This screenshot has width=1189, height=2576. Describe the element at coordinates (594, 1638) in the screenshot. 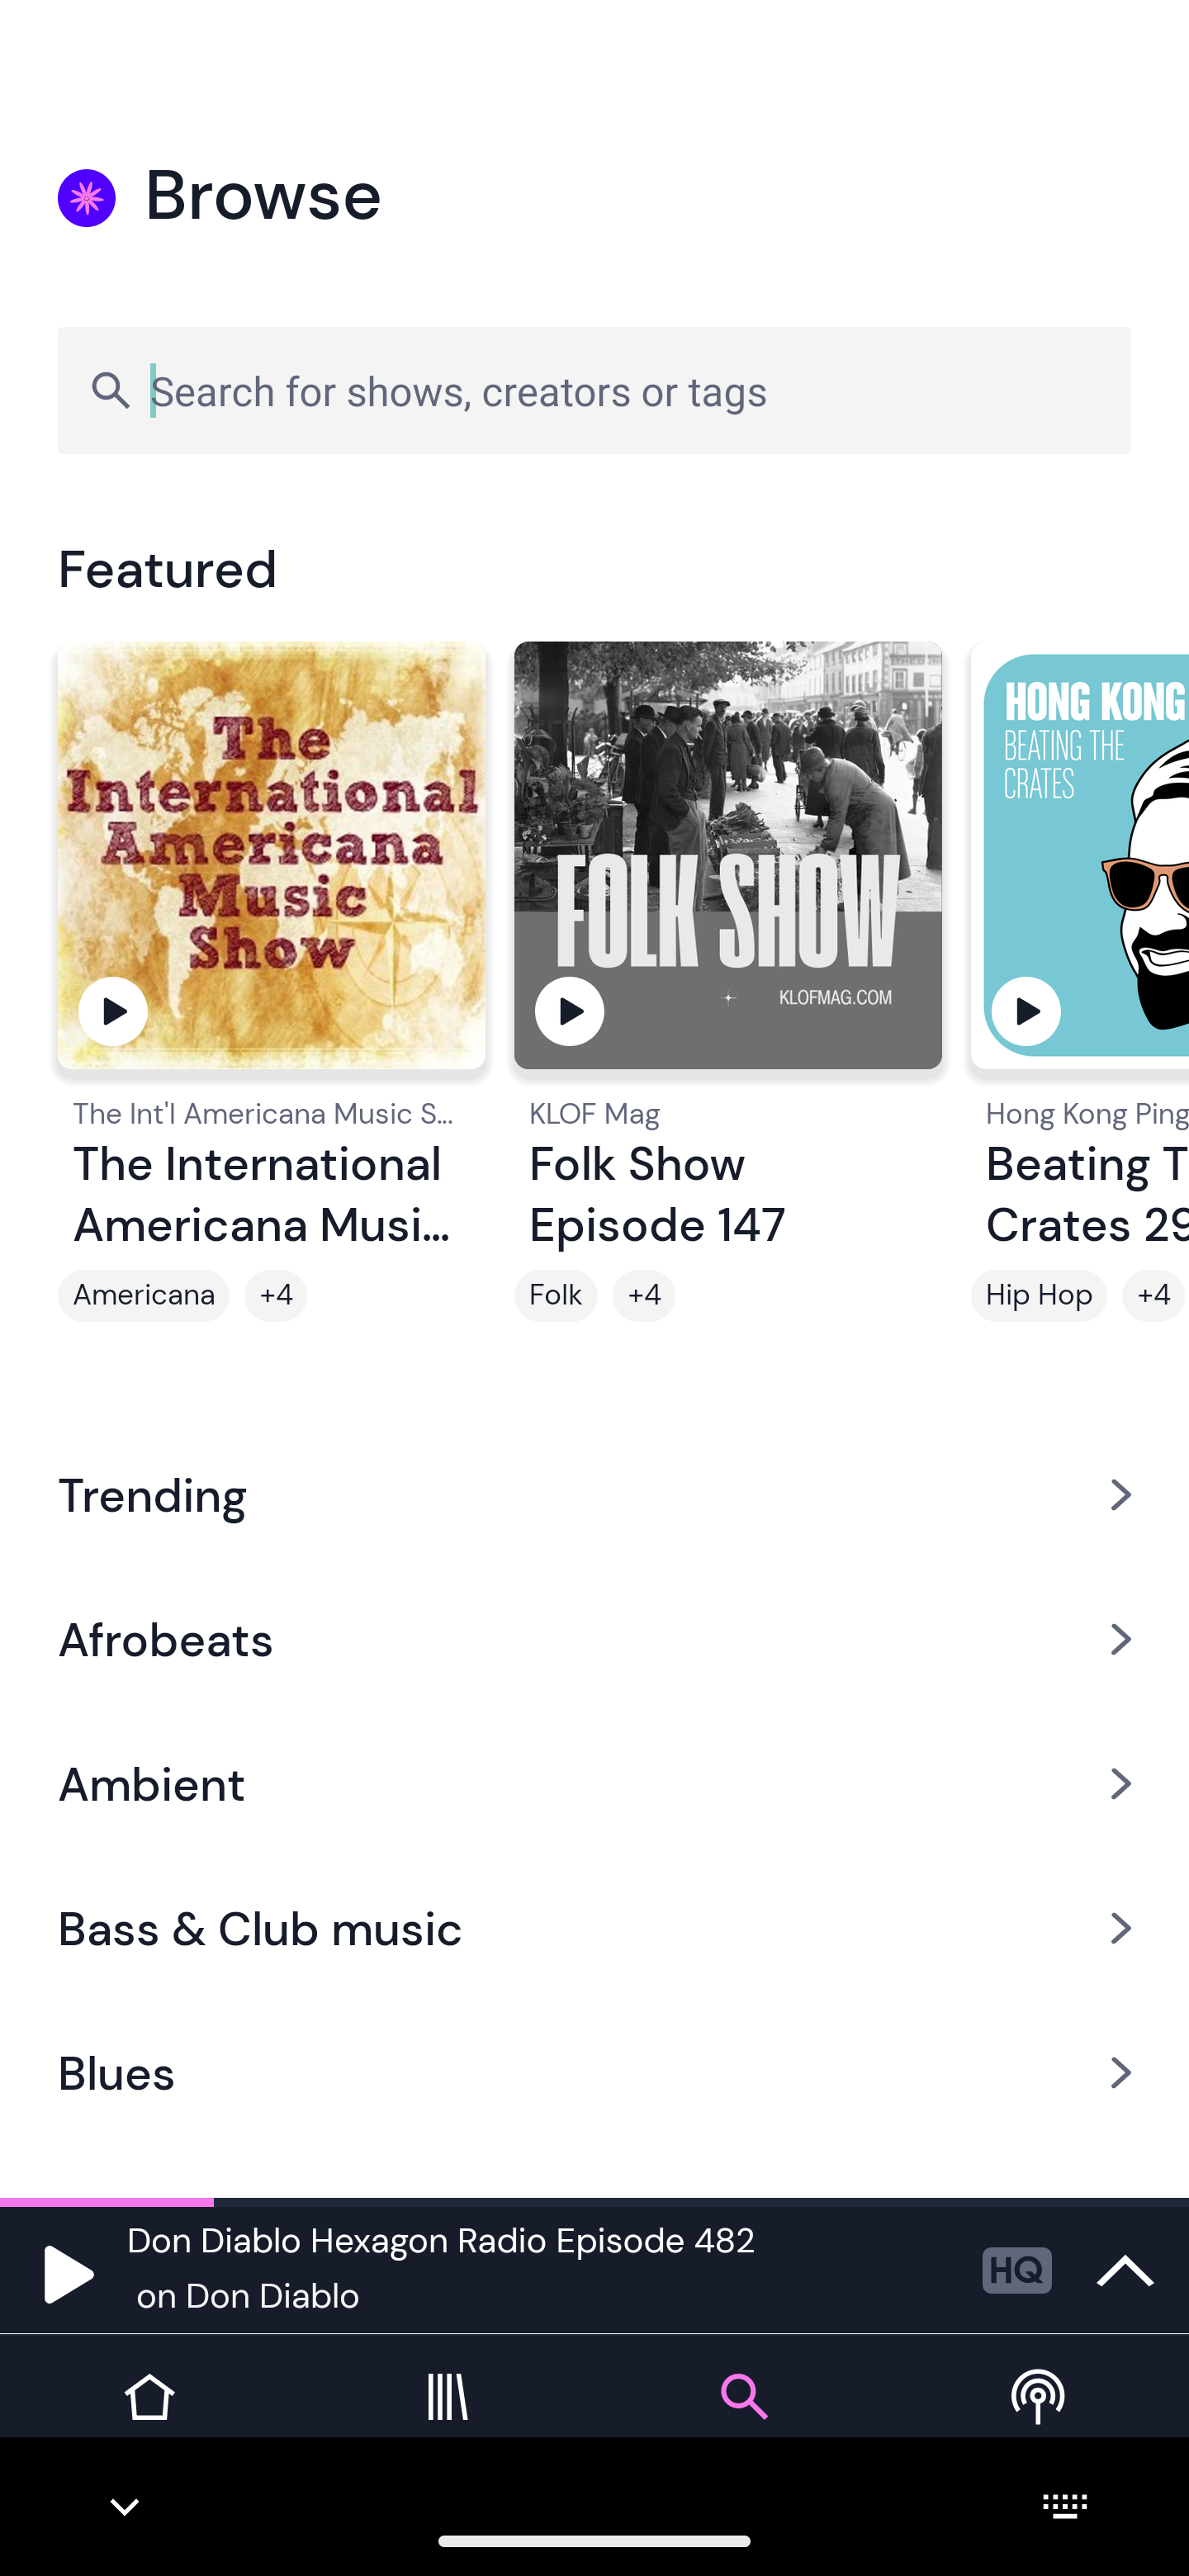

I see `Afrobeats` at that location.